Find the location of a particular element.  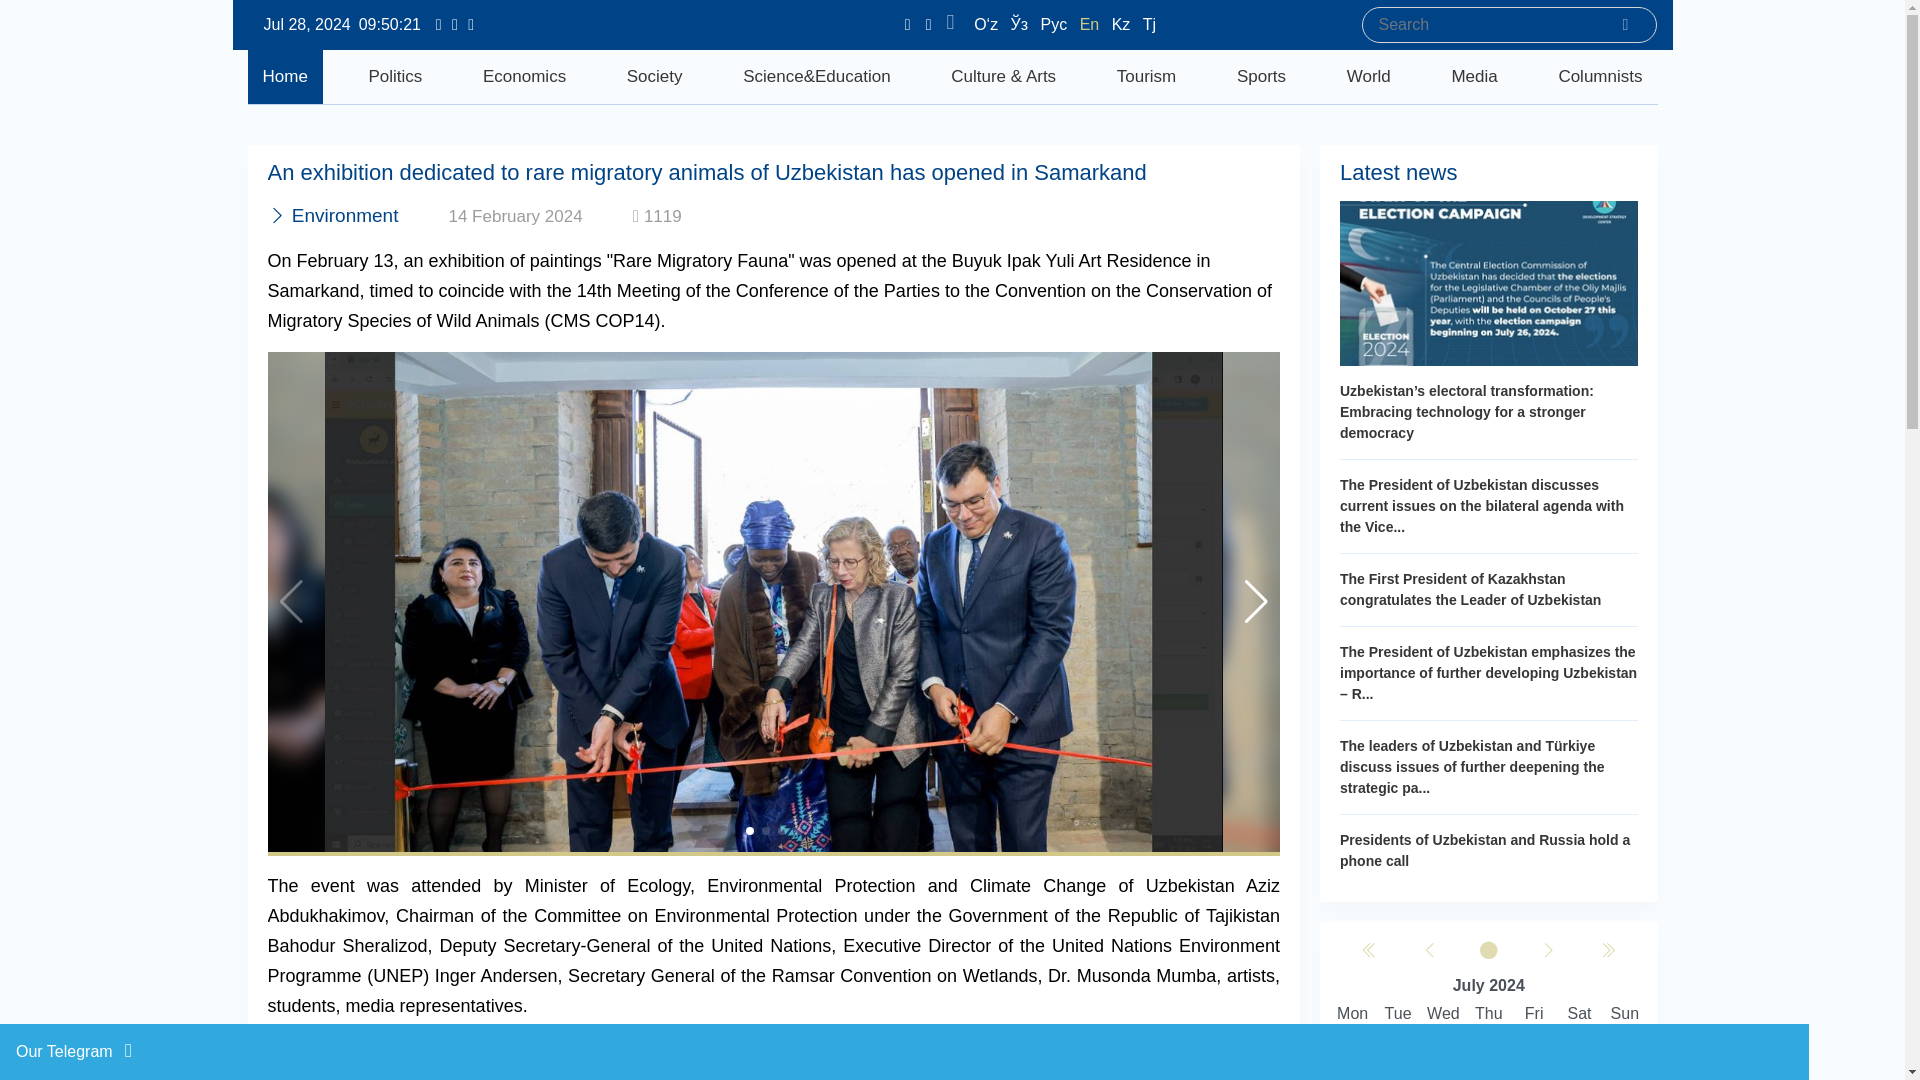

Monday is located at coordinates (1352, 1014).